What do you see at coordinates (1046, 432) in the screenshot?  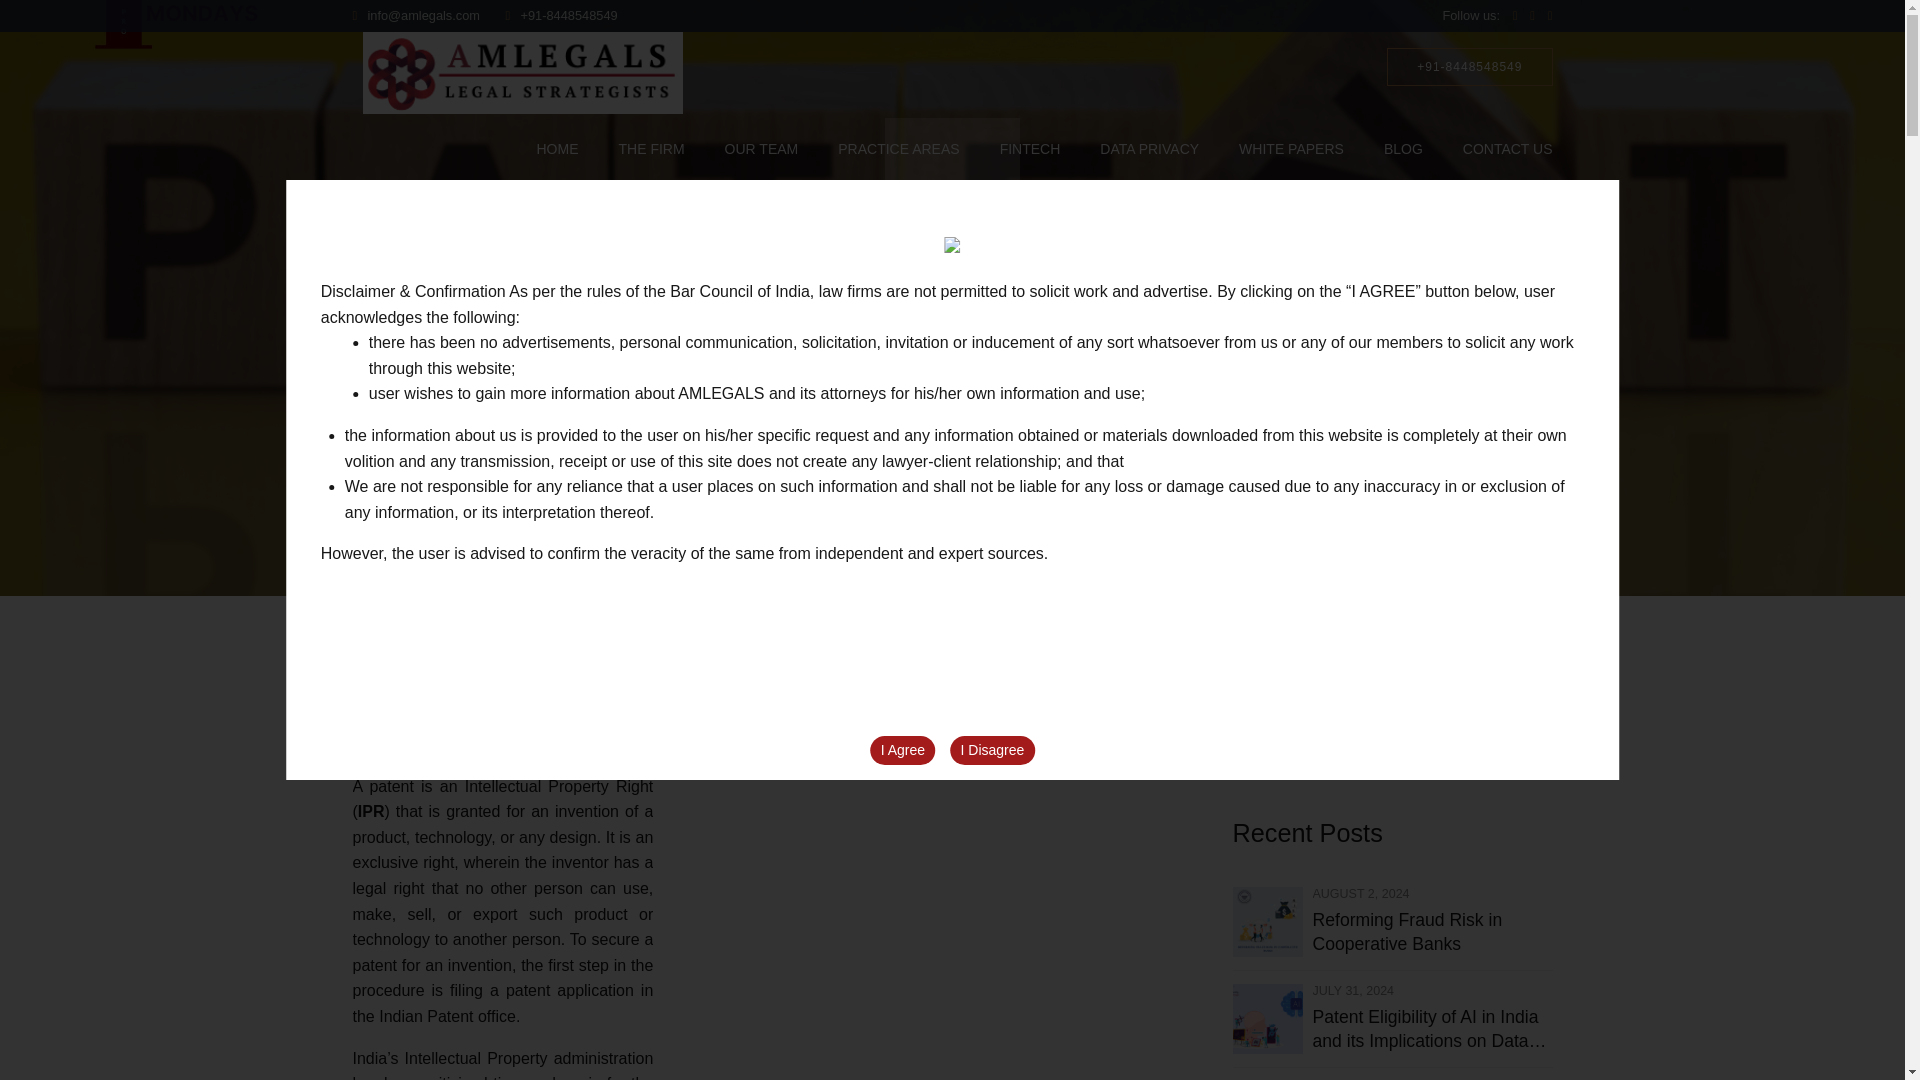 I see `0` at bounding box center [1046, 432].